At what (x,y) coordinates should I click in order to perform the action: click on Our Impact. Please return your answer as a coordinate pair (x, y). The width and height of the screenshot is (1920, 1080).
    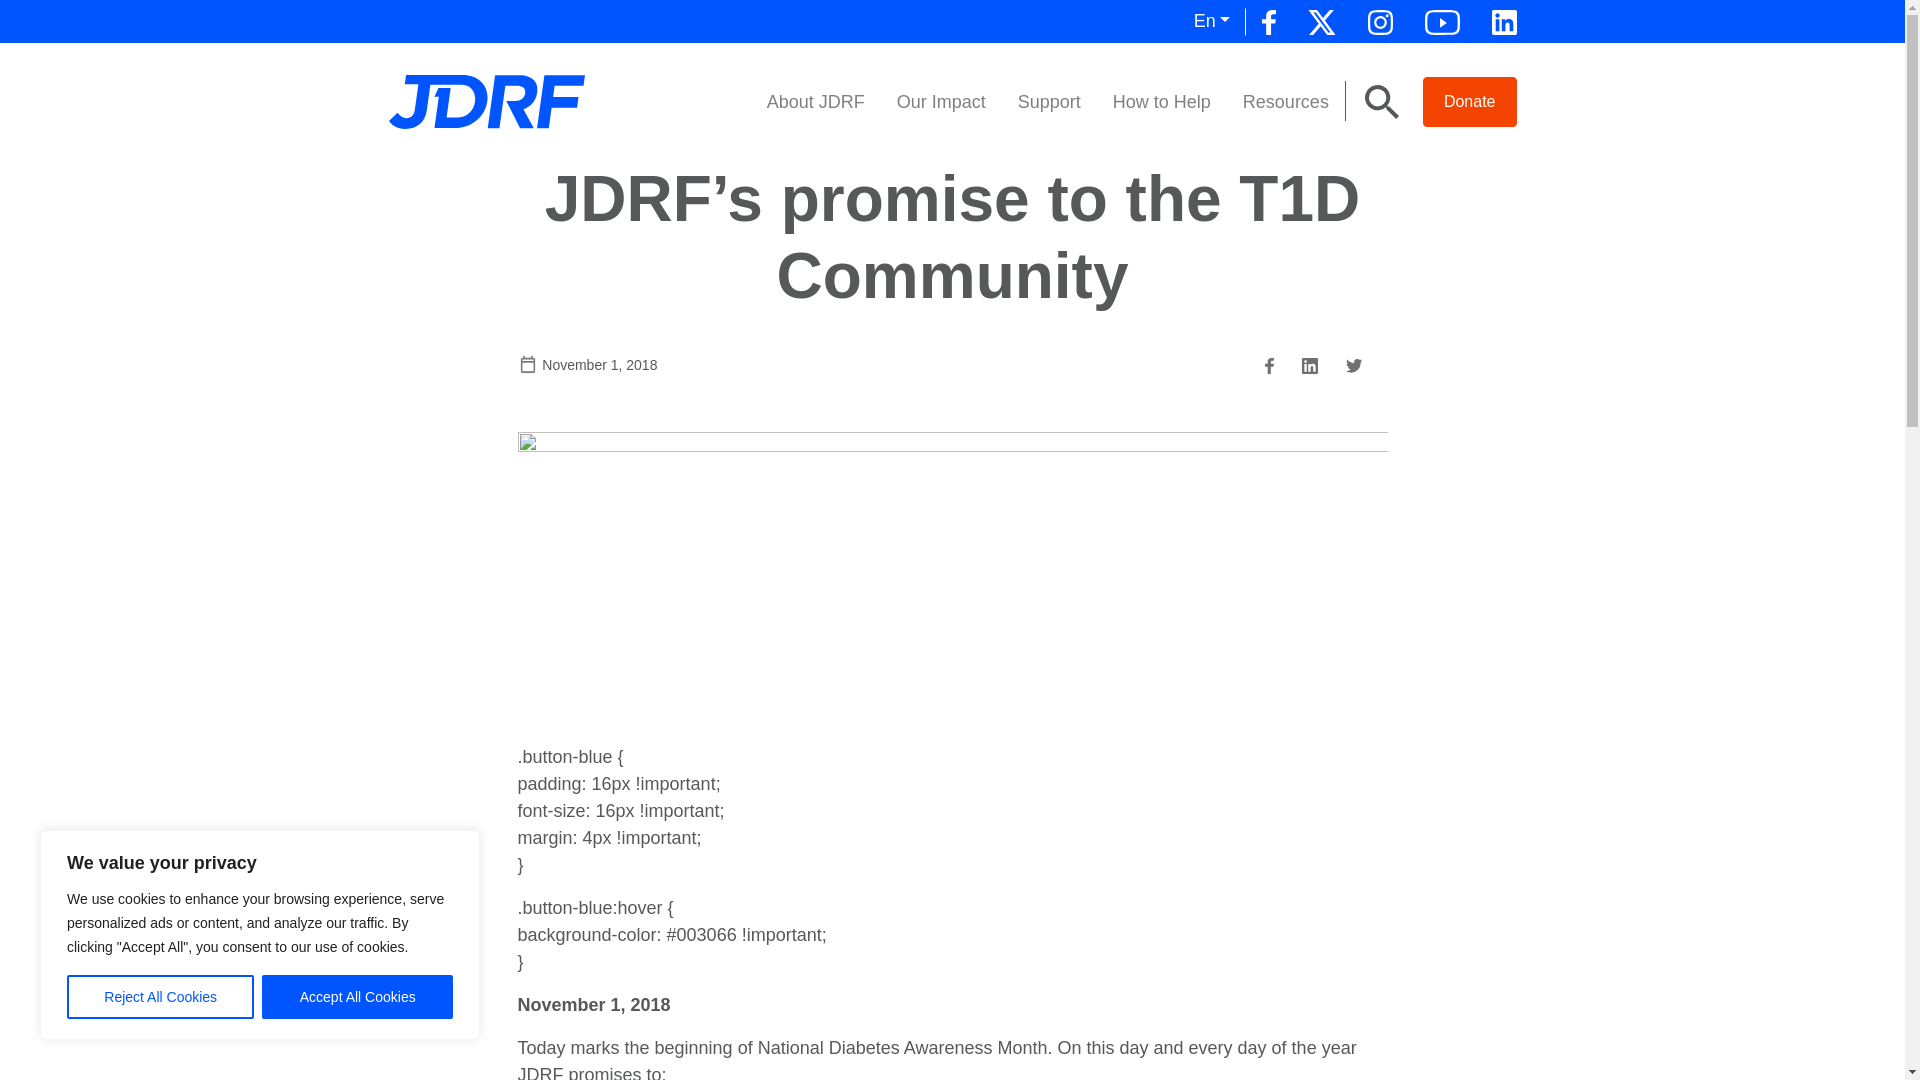
    Looking at the image, I should click on (942, 101).